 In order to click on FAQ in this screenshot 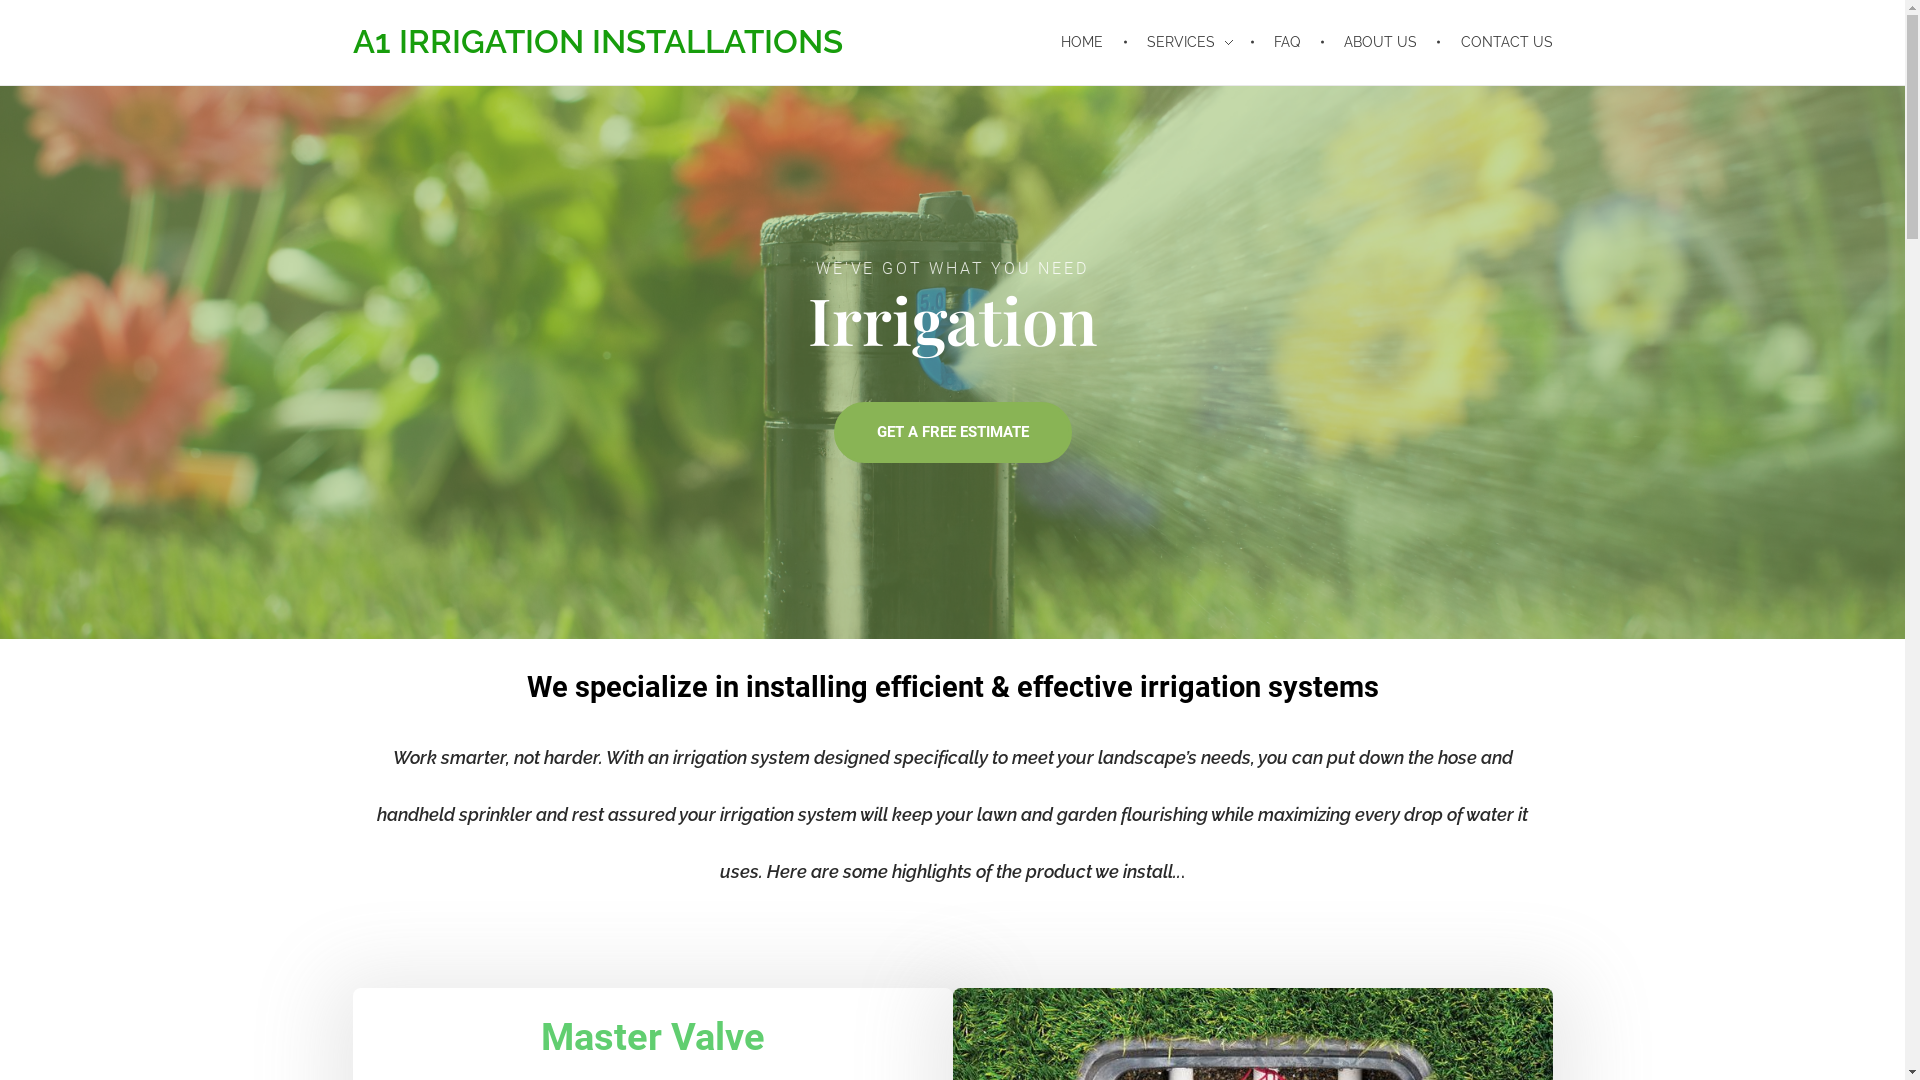, I will do `click(1291, 42)`.